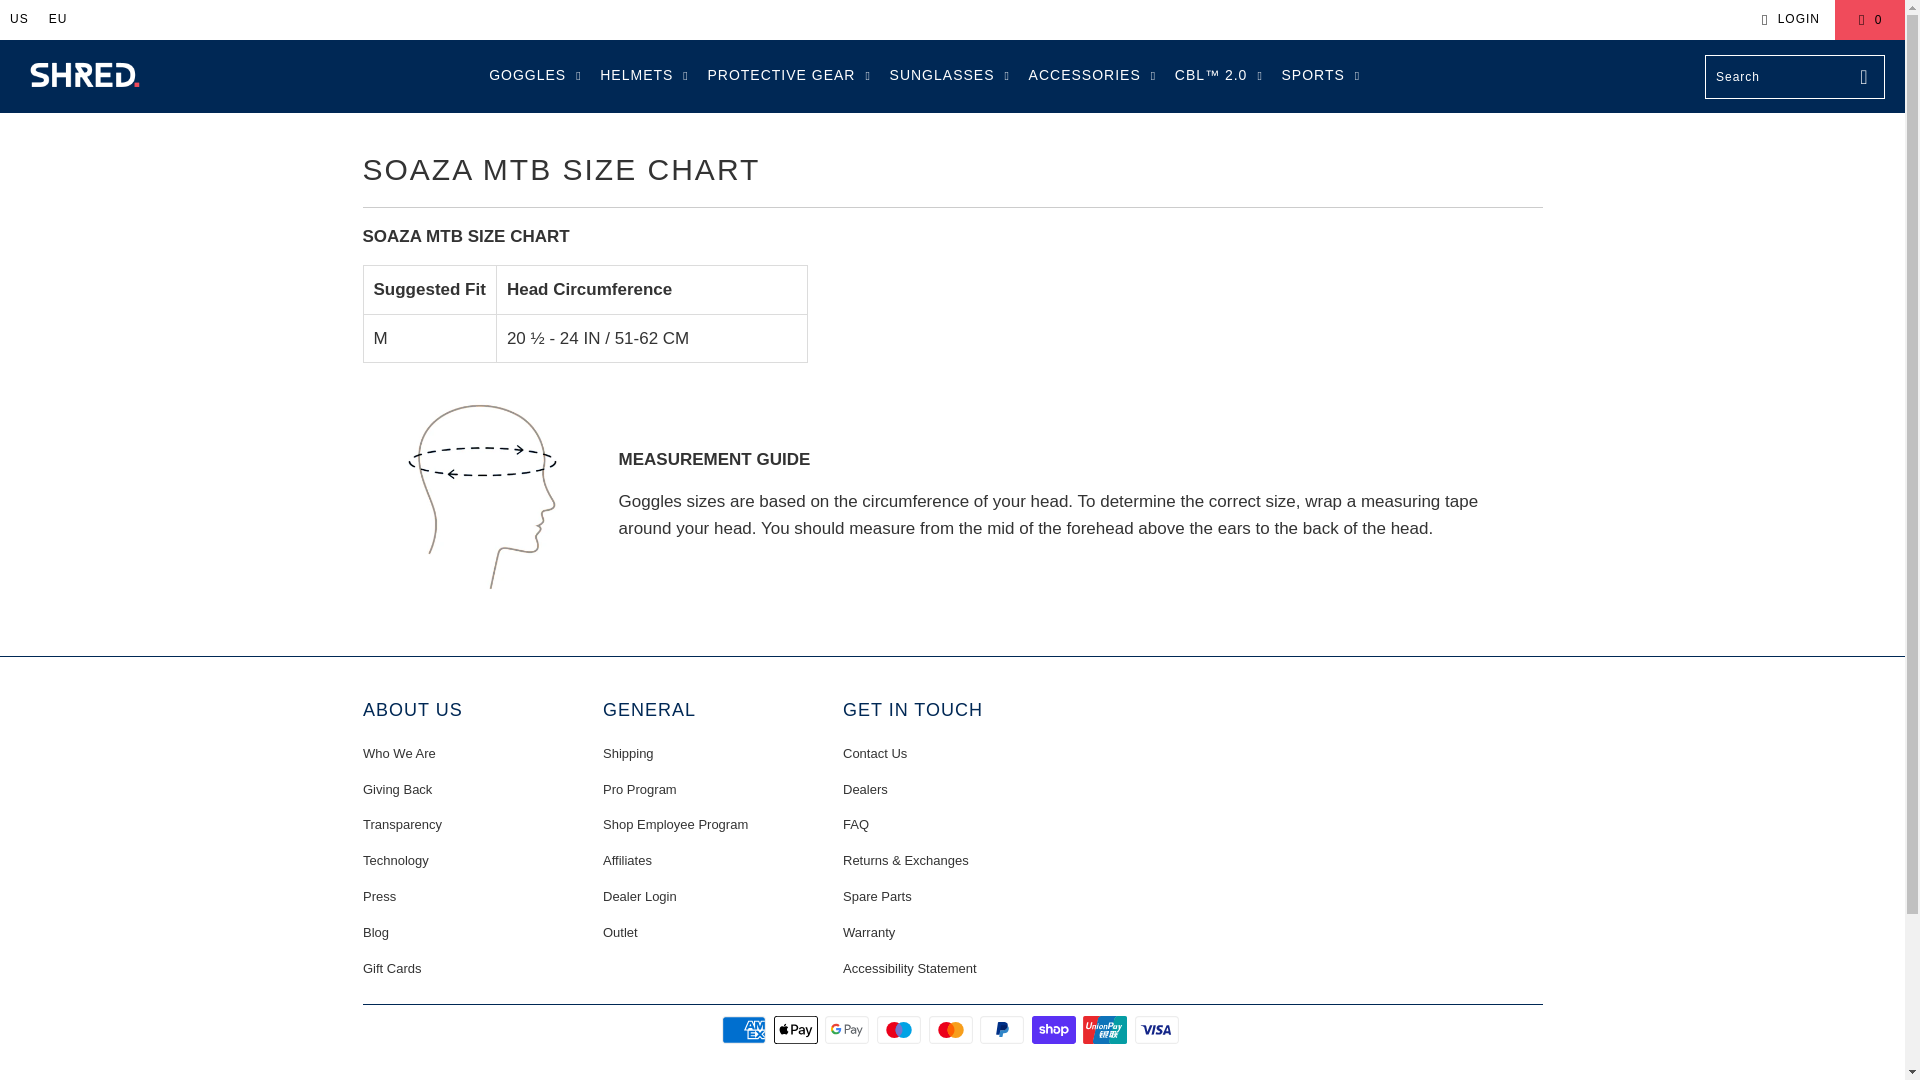 The height and width of the screenshot is (1080, 1920). Describe the element at coordinates (1106, 1030) in the screenshot. I see `Union Pay` at that location.